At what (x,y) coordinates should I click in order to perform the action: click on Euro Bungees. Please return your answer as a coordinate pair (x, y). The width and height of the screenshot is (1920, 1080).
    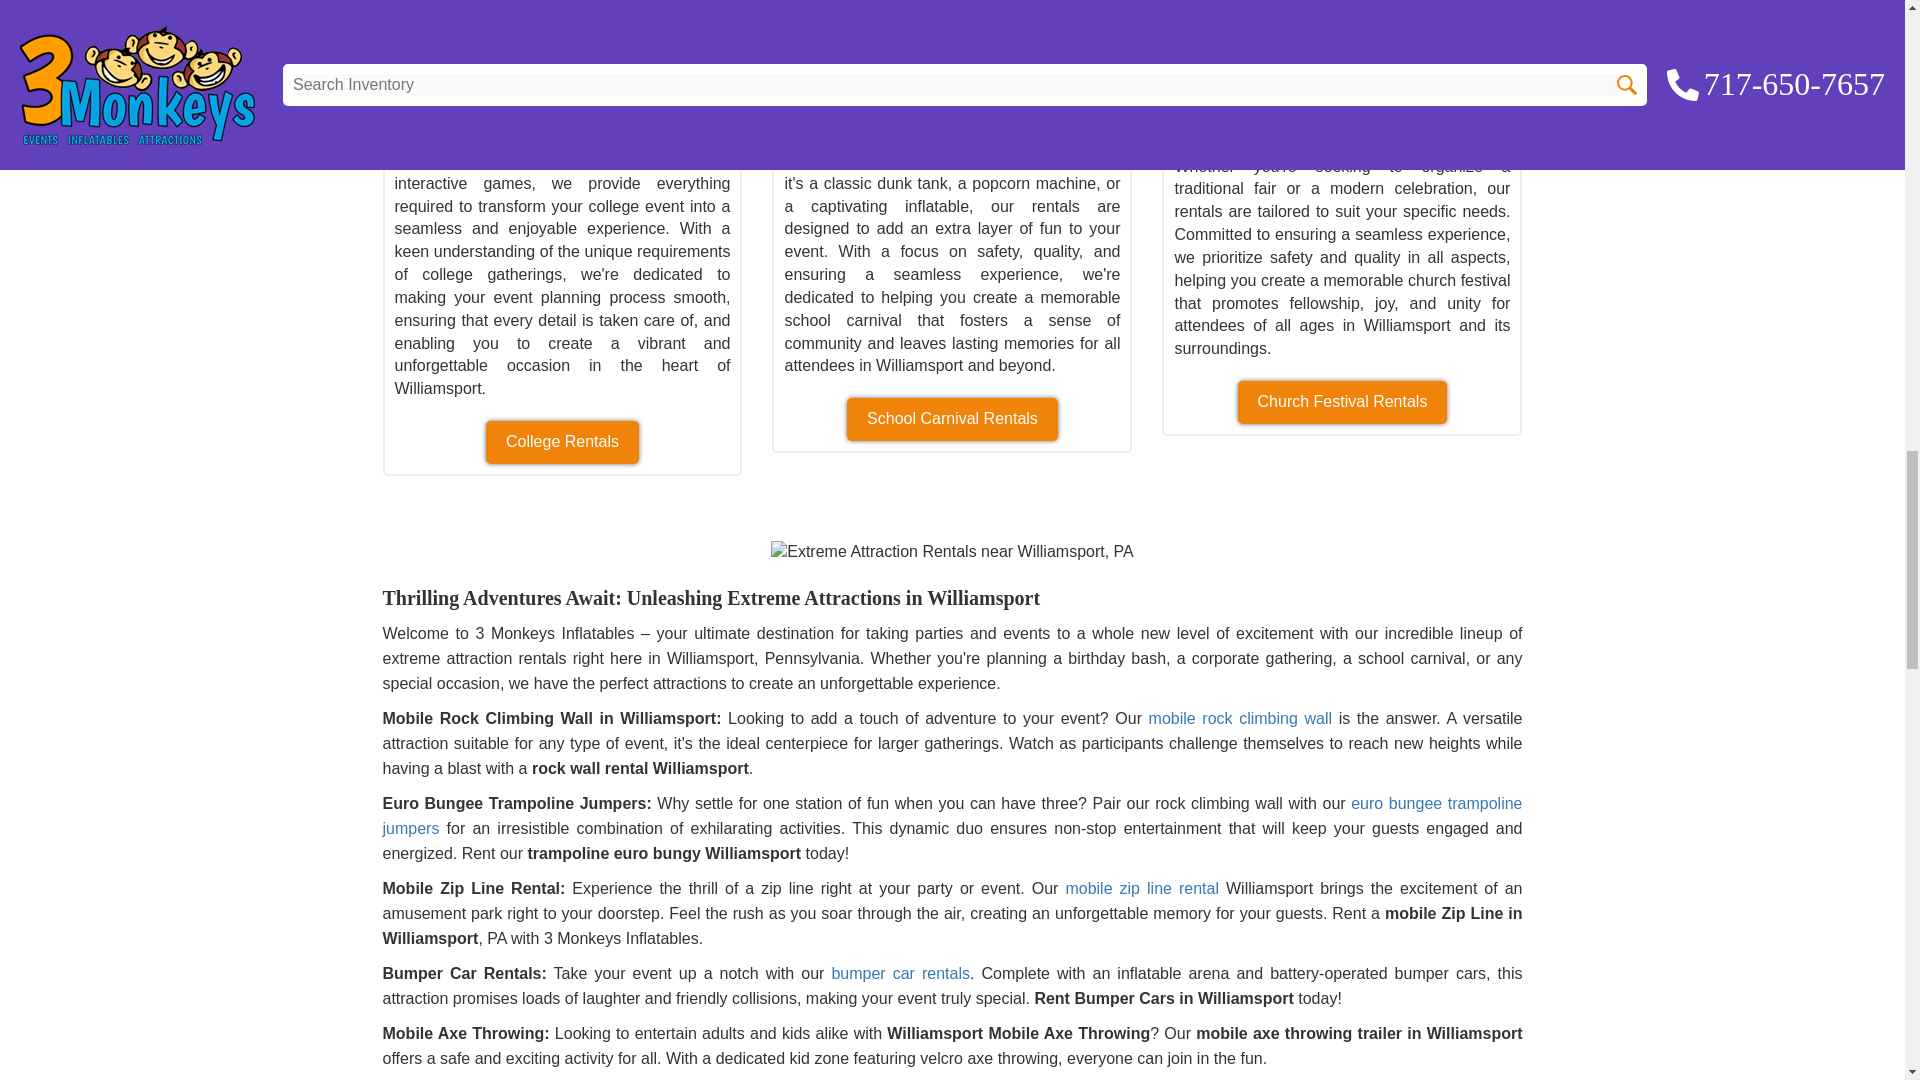
    Looking at the image, I should click on (952, 816).